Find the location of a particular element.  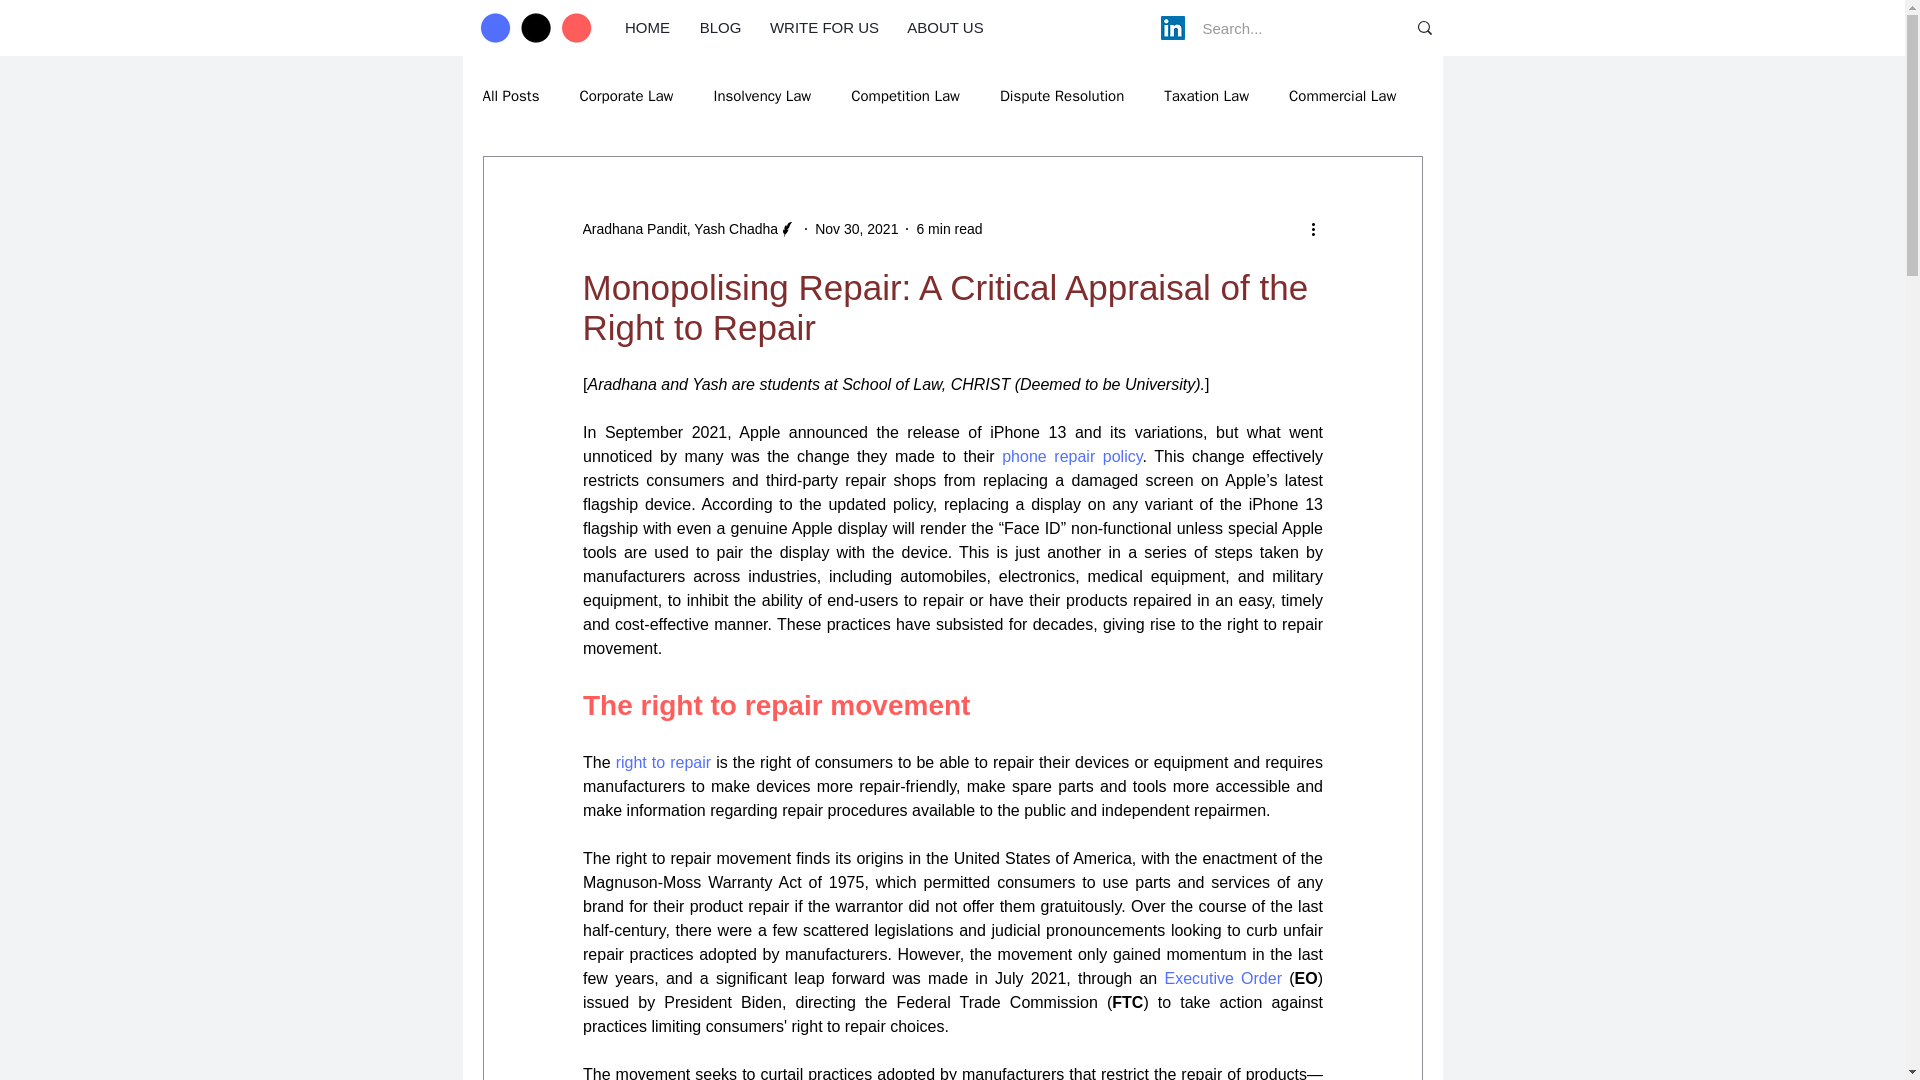

Executive Order is located at coordinates (1222, 978).